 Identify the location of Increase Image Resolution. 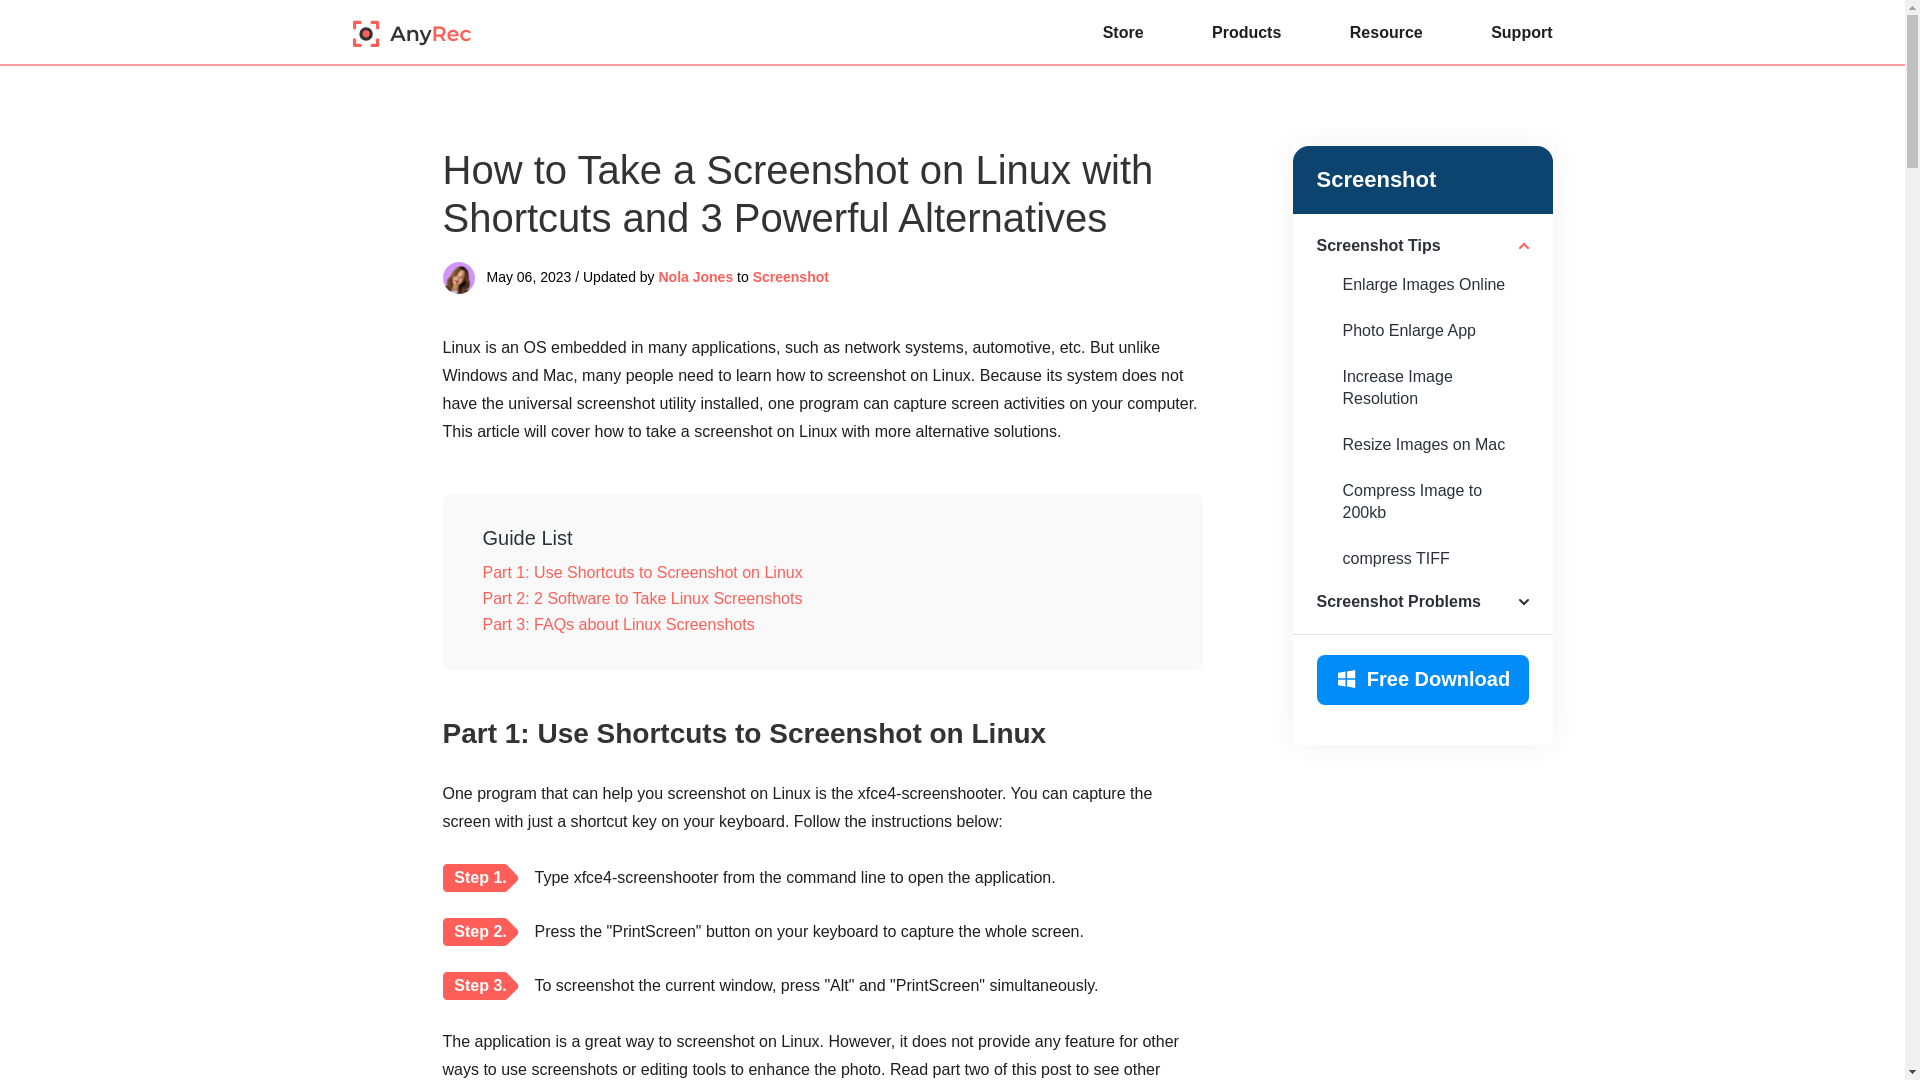
(1422, 387).